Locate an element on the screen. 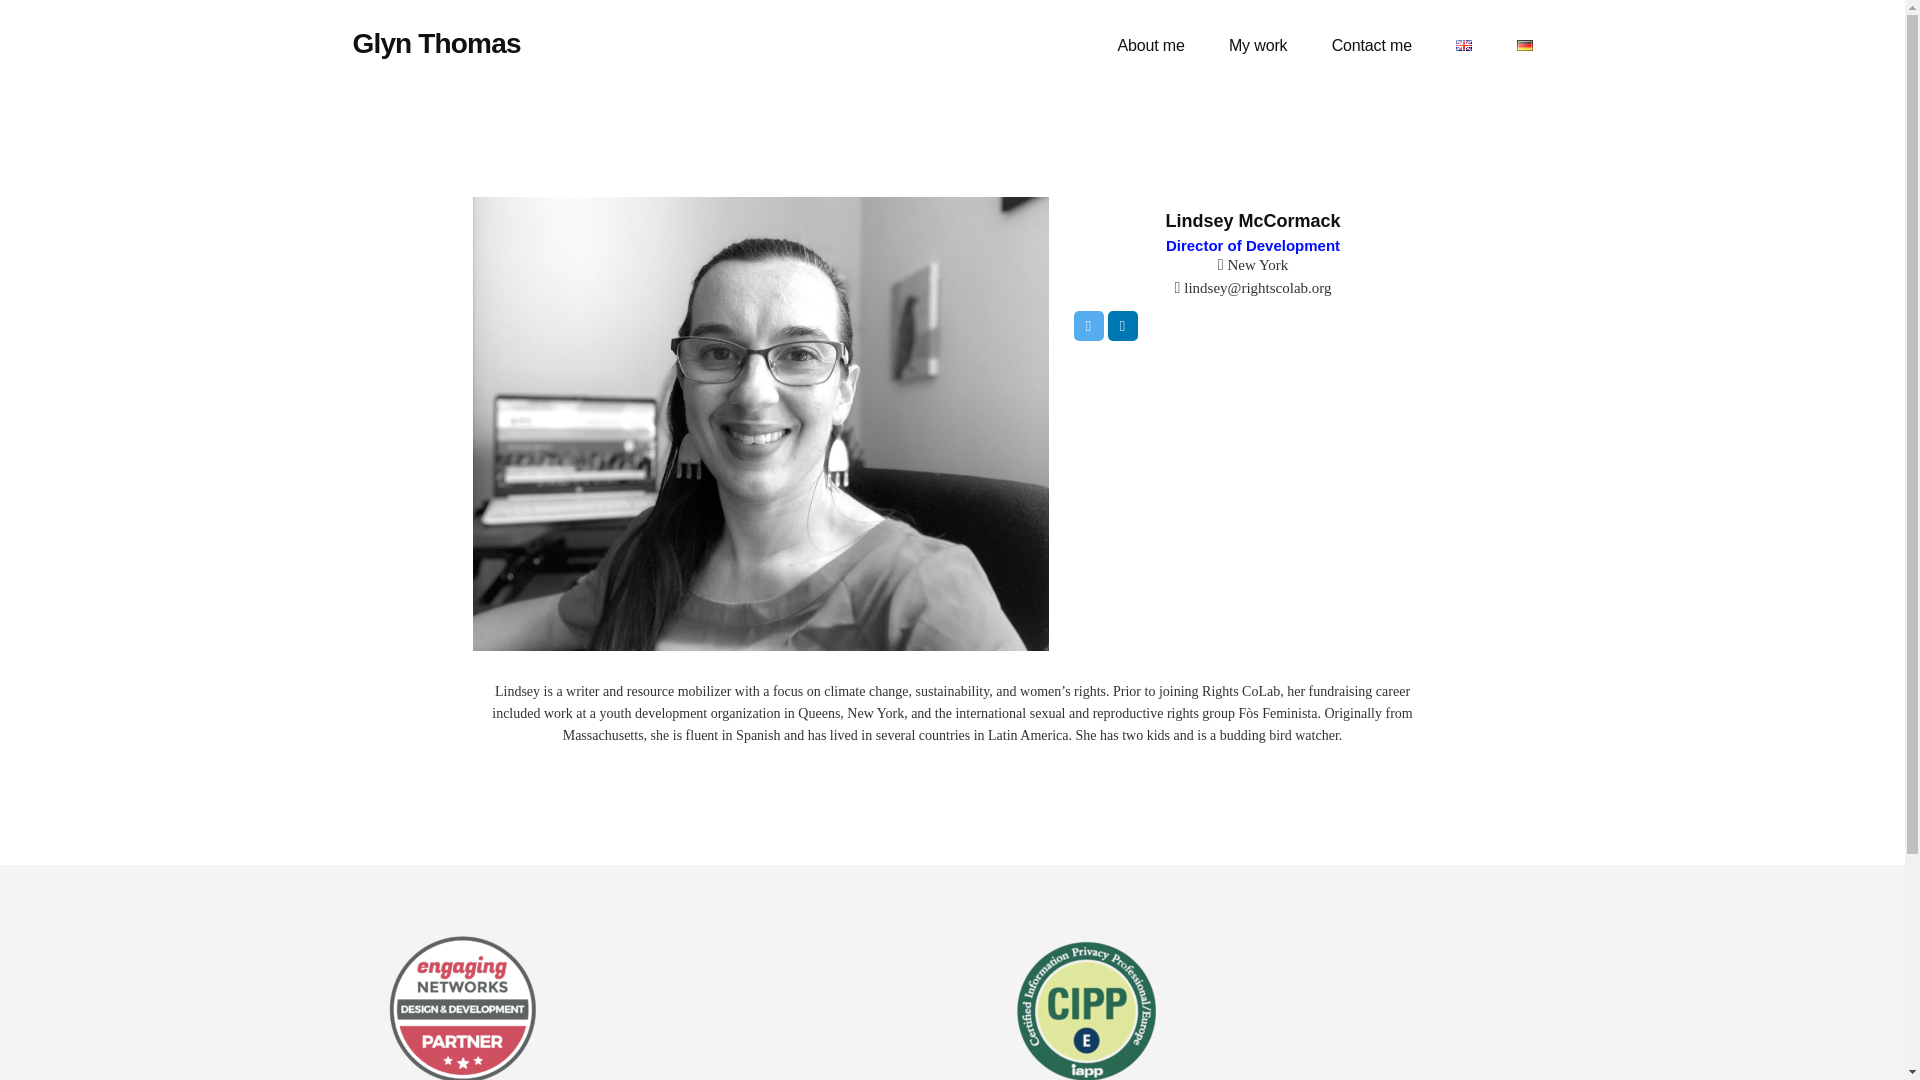 Image resolution: width=1920 pixels, height=1080 pixels. My work is located at coordinates (1258, 46).